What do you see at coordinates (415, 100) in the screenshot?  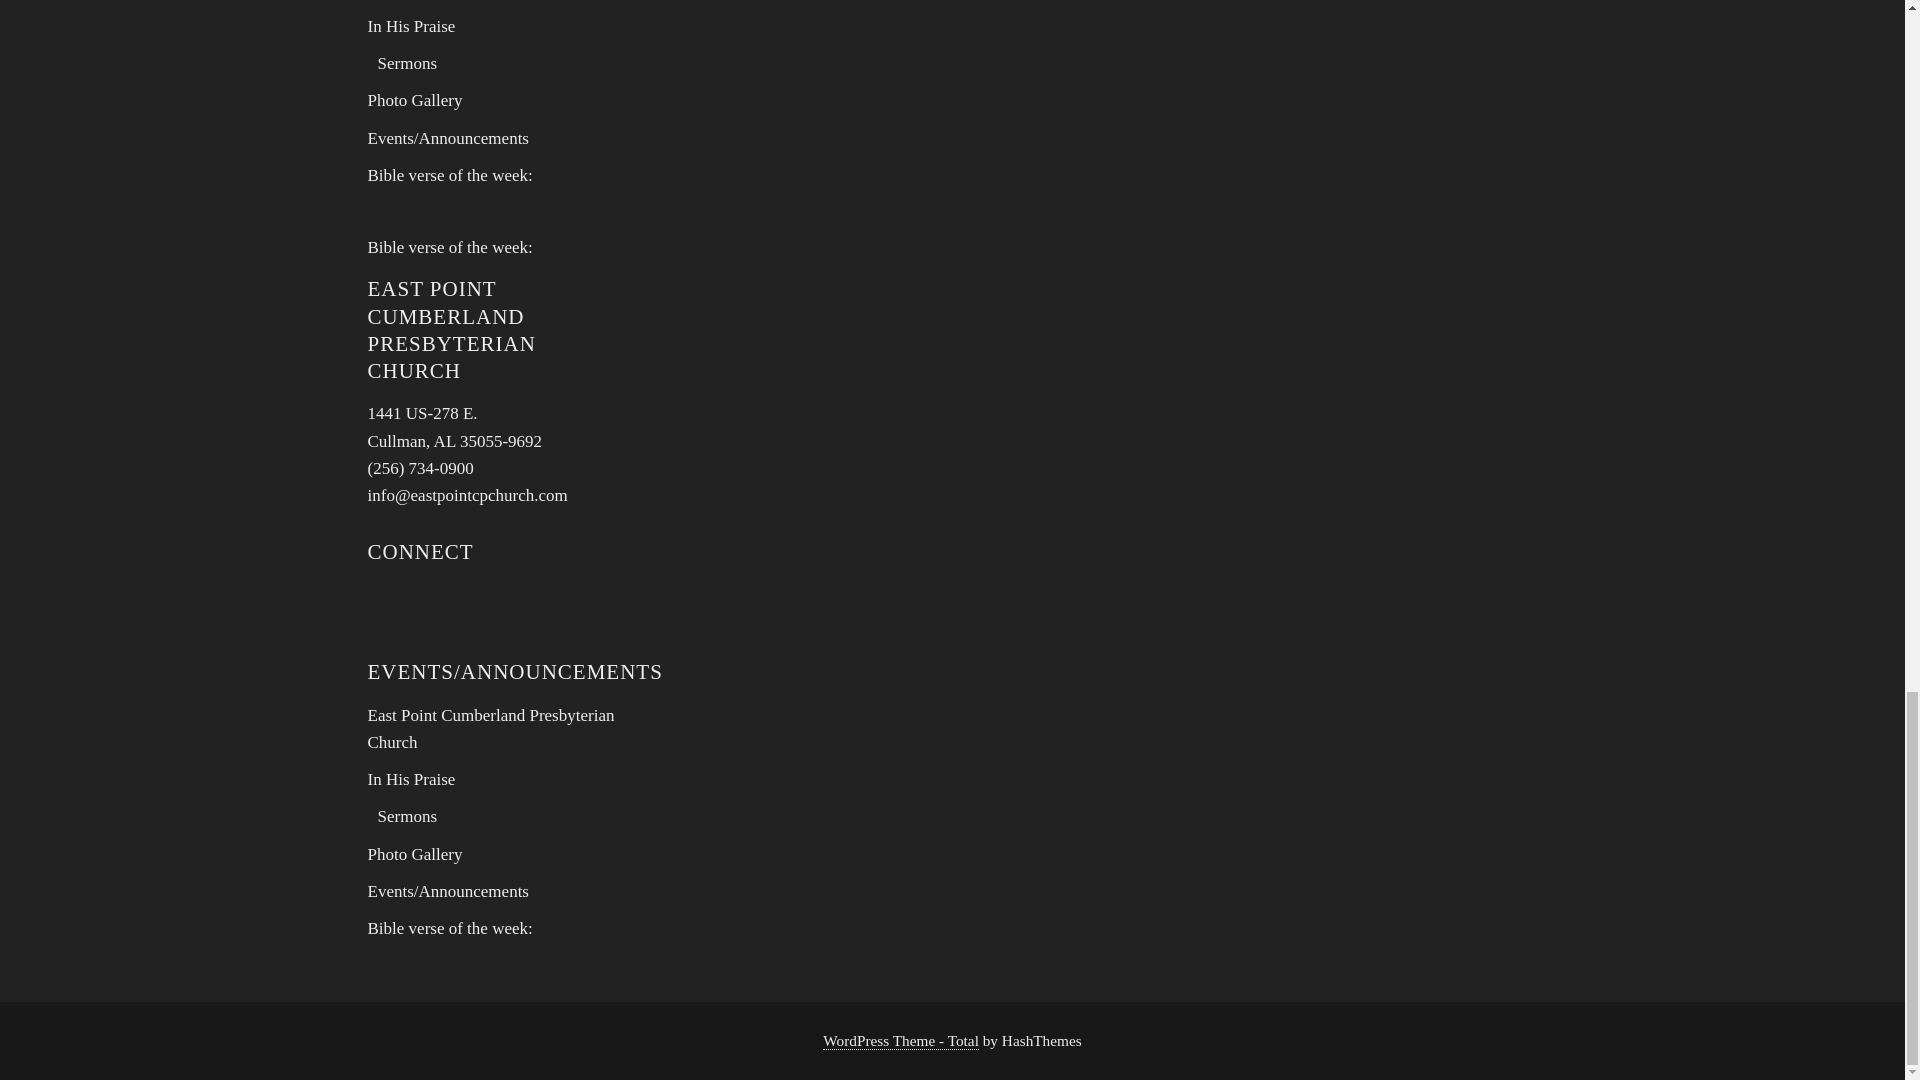 I see `Photo Gallery` at bounding box center [415, 100].